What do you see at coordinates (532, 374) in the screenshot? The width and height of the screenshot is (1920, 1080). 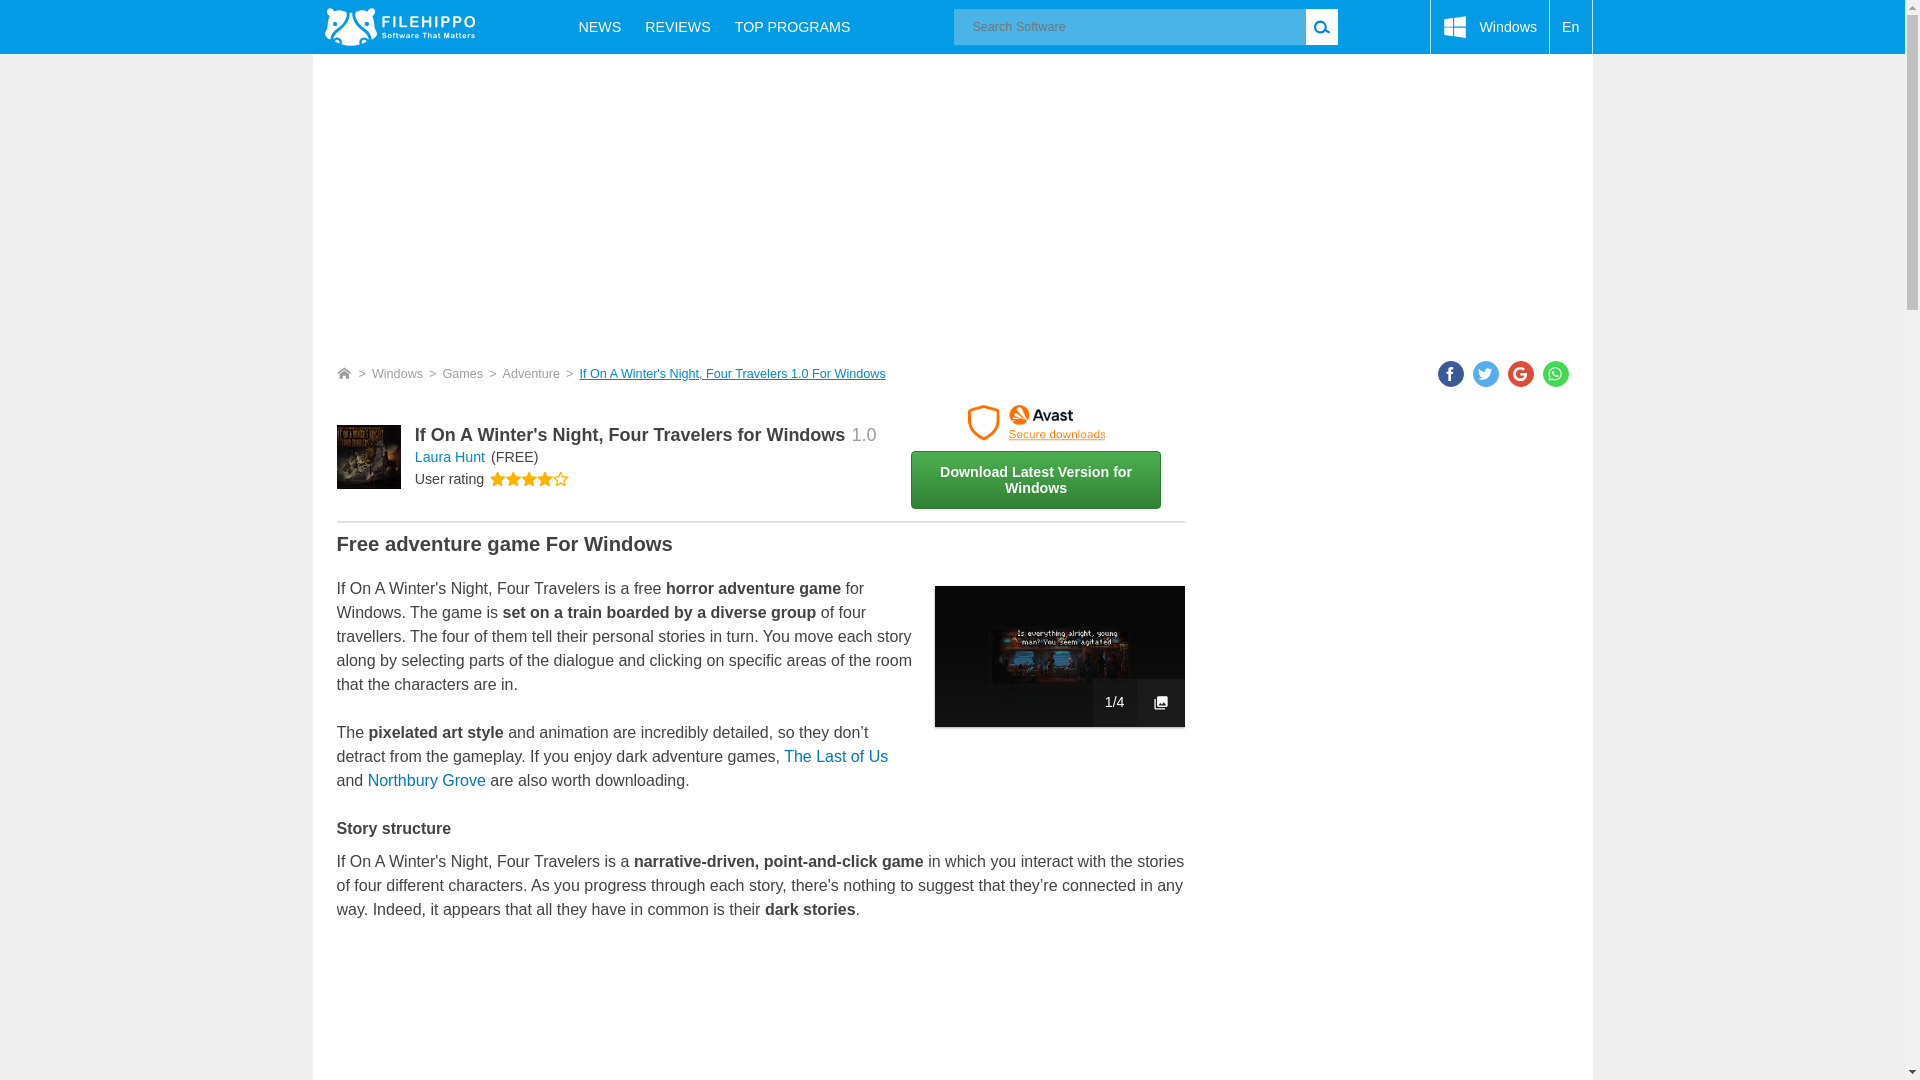 I see `Adventure` at bounding box center [532, 374].